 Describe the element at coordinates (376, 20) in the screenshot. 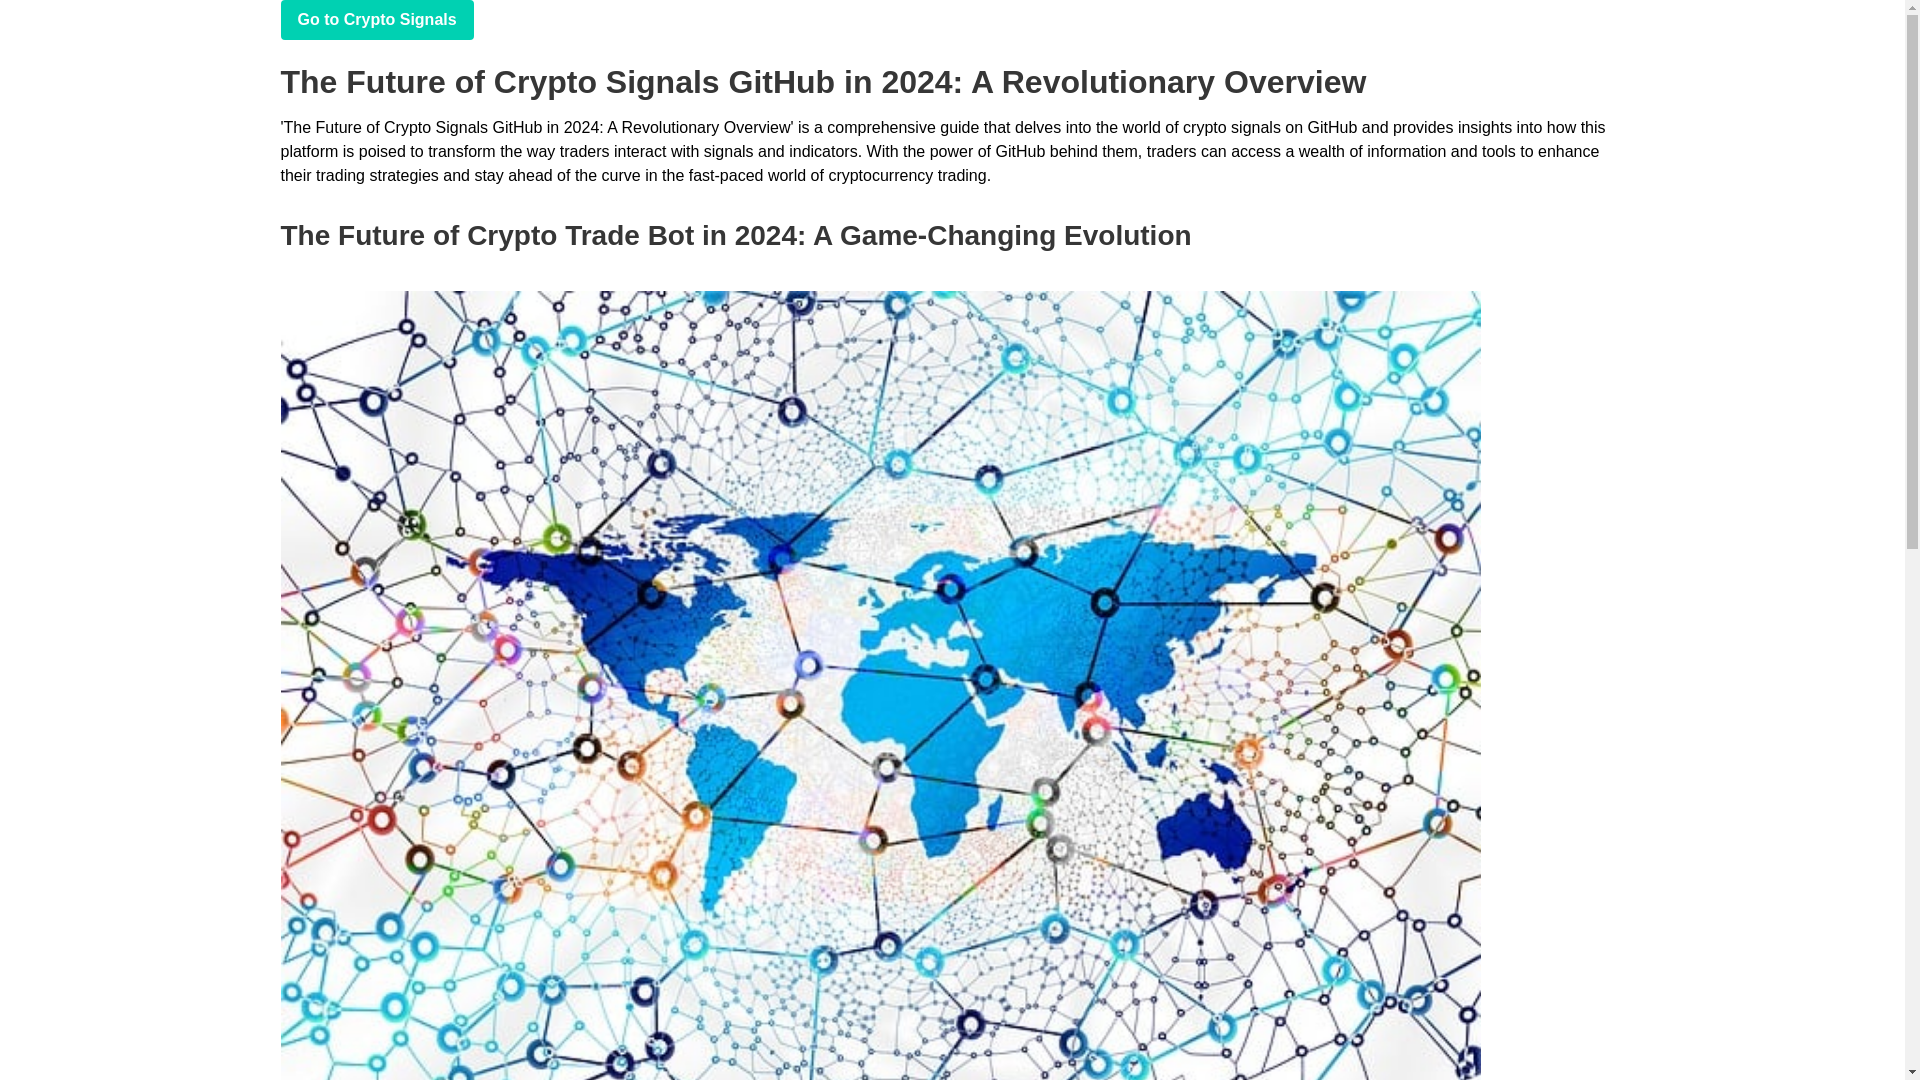

I see `play` at that location.